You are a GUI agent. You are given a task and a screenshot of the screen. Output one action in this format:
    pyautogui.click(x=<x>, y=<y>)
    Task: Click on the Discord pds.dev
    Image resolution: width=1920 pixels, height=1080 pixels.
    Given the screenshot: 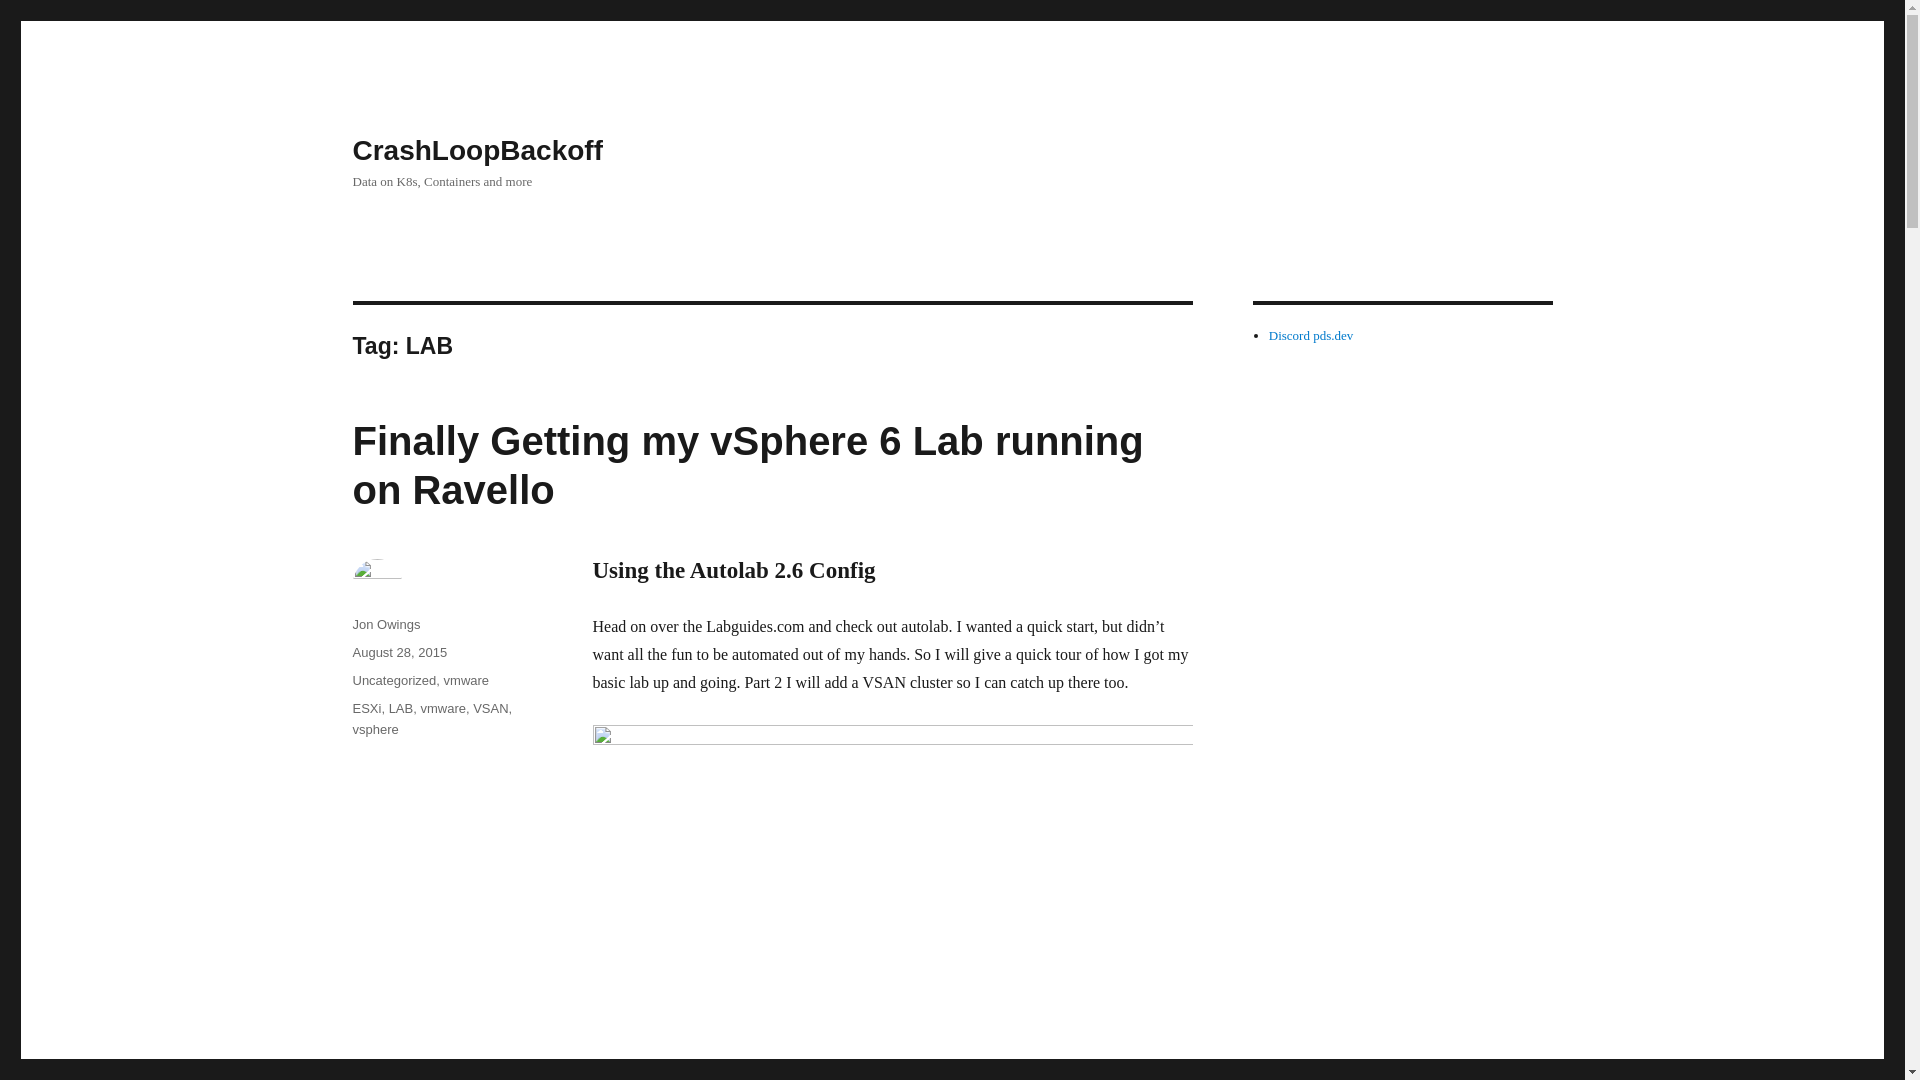 What is the action you would take?
    pyautogui.click(x=1311, y=336)
    